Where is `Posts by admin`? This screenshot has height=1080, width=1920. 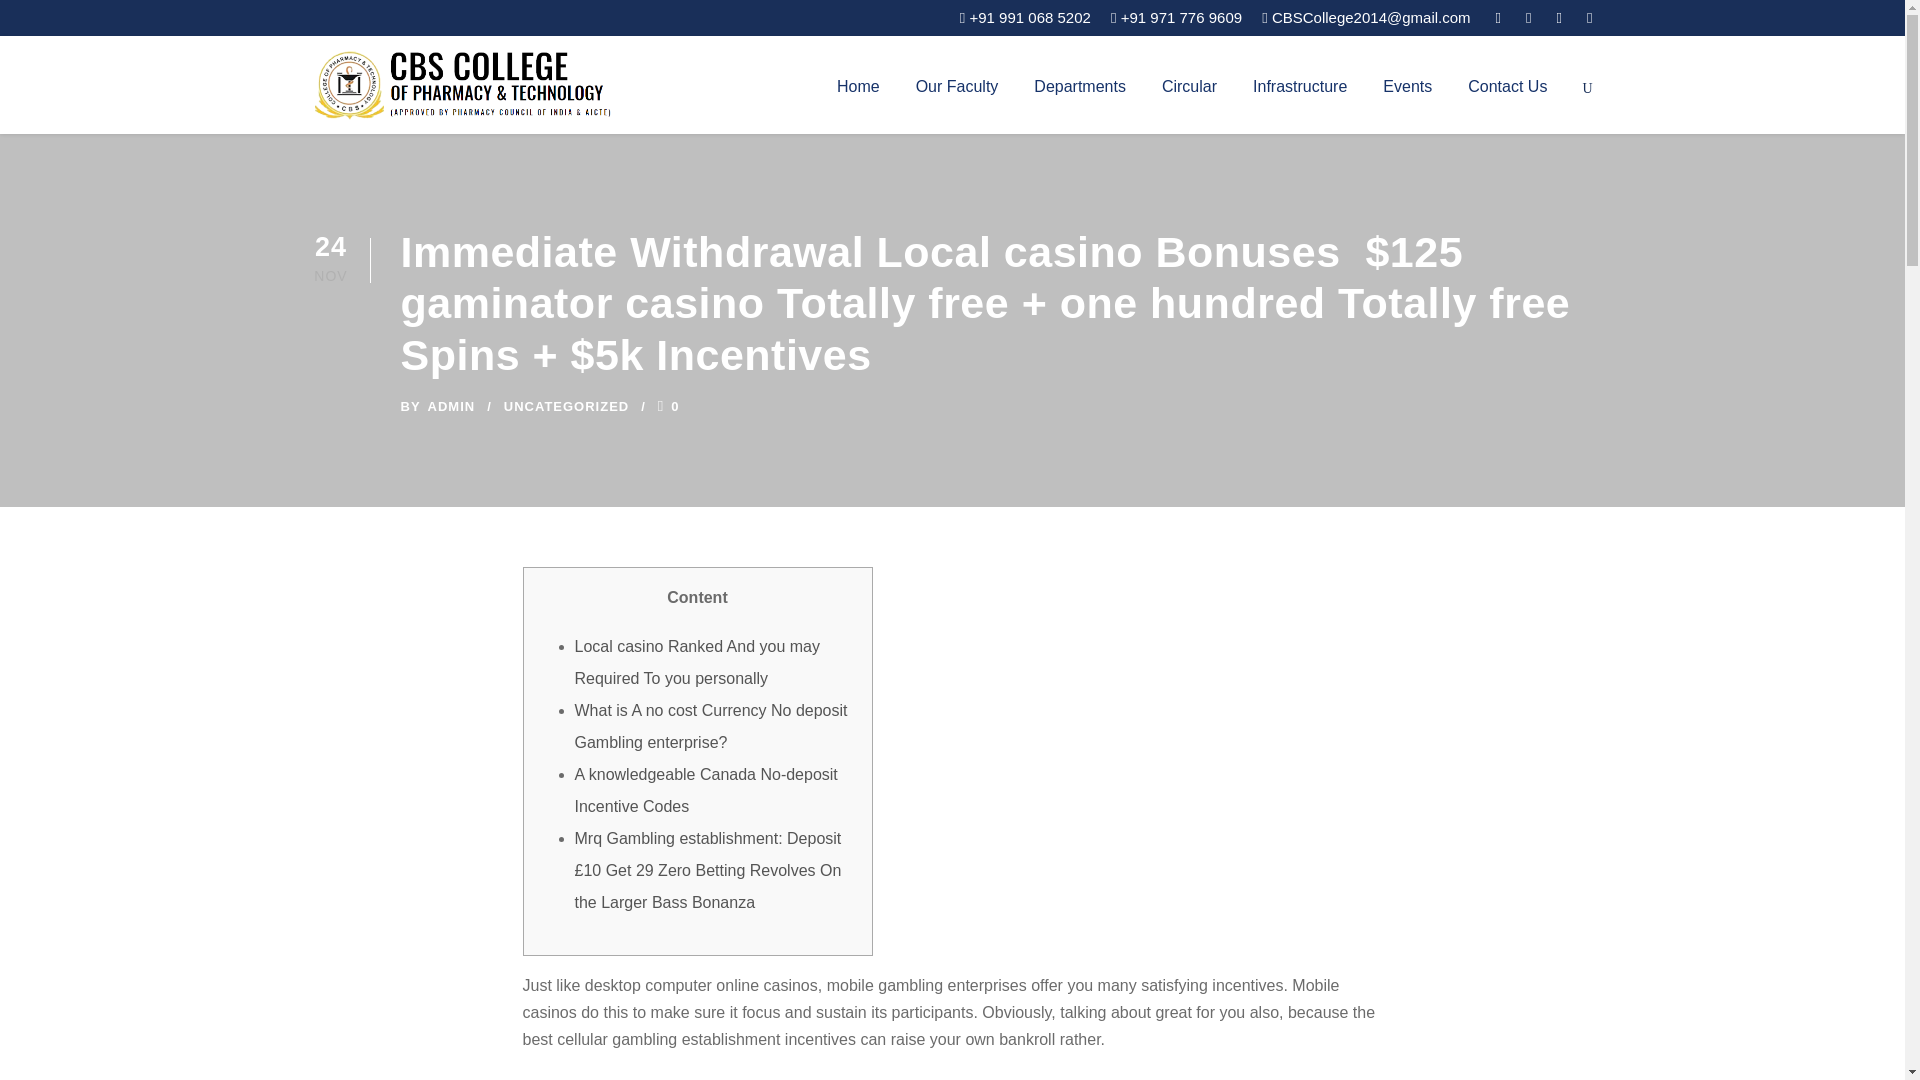 Posts by admin is located at coordinates (452, 406).